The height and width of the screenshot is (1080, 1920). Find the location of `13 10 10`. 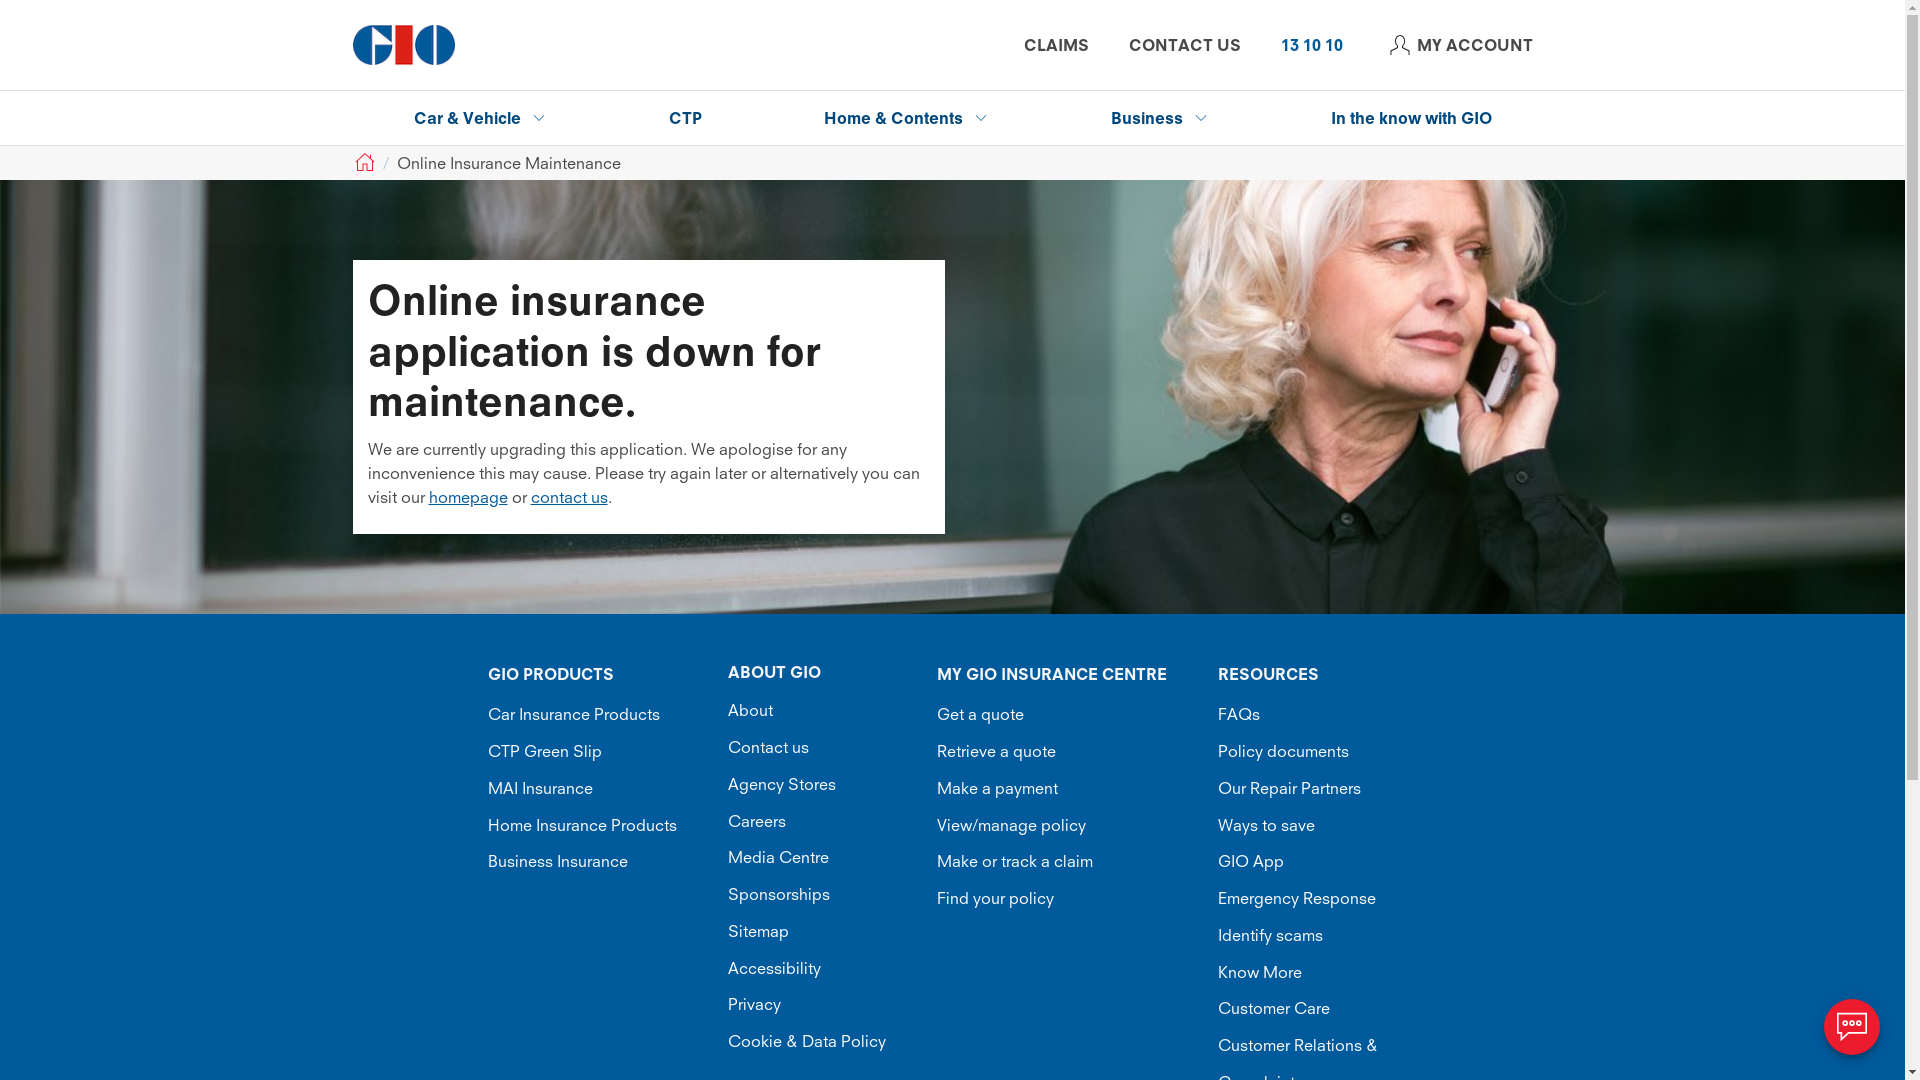

13 10 10 is located at coordinates (1311, 45).